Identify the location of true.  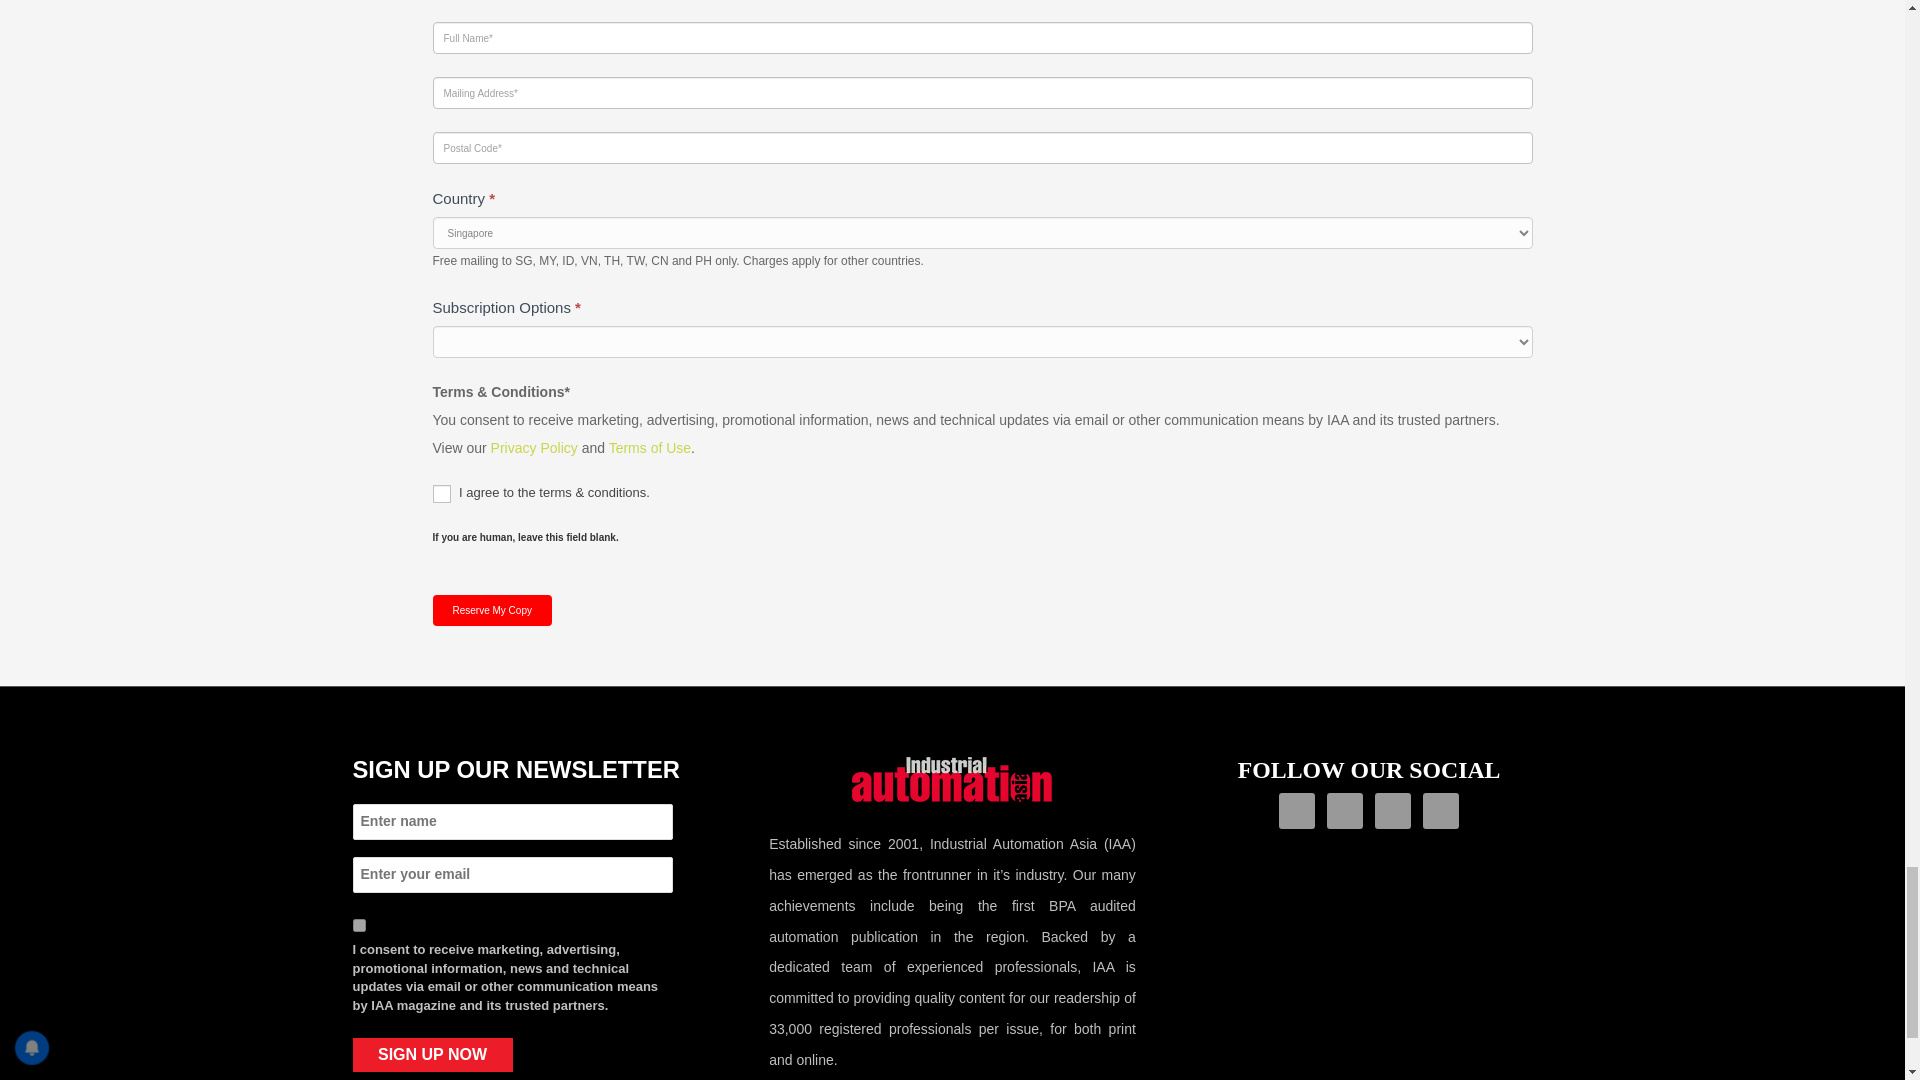
(358, 926).